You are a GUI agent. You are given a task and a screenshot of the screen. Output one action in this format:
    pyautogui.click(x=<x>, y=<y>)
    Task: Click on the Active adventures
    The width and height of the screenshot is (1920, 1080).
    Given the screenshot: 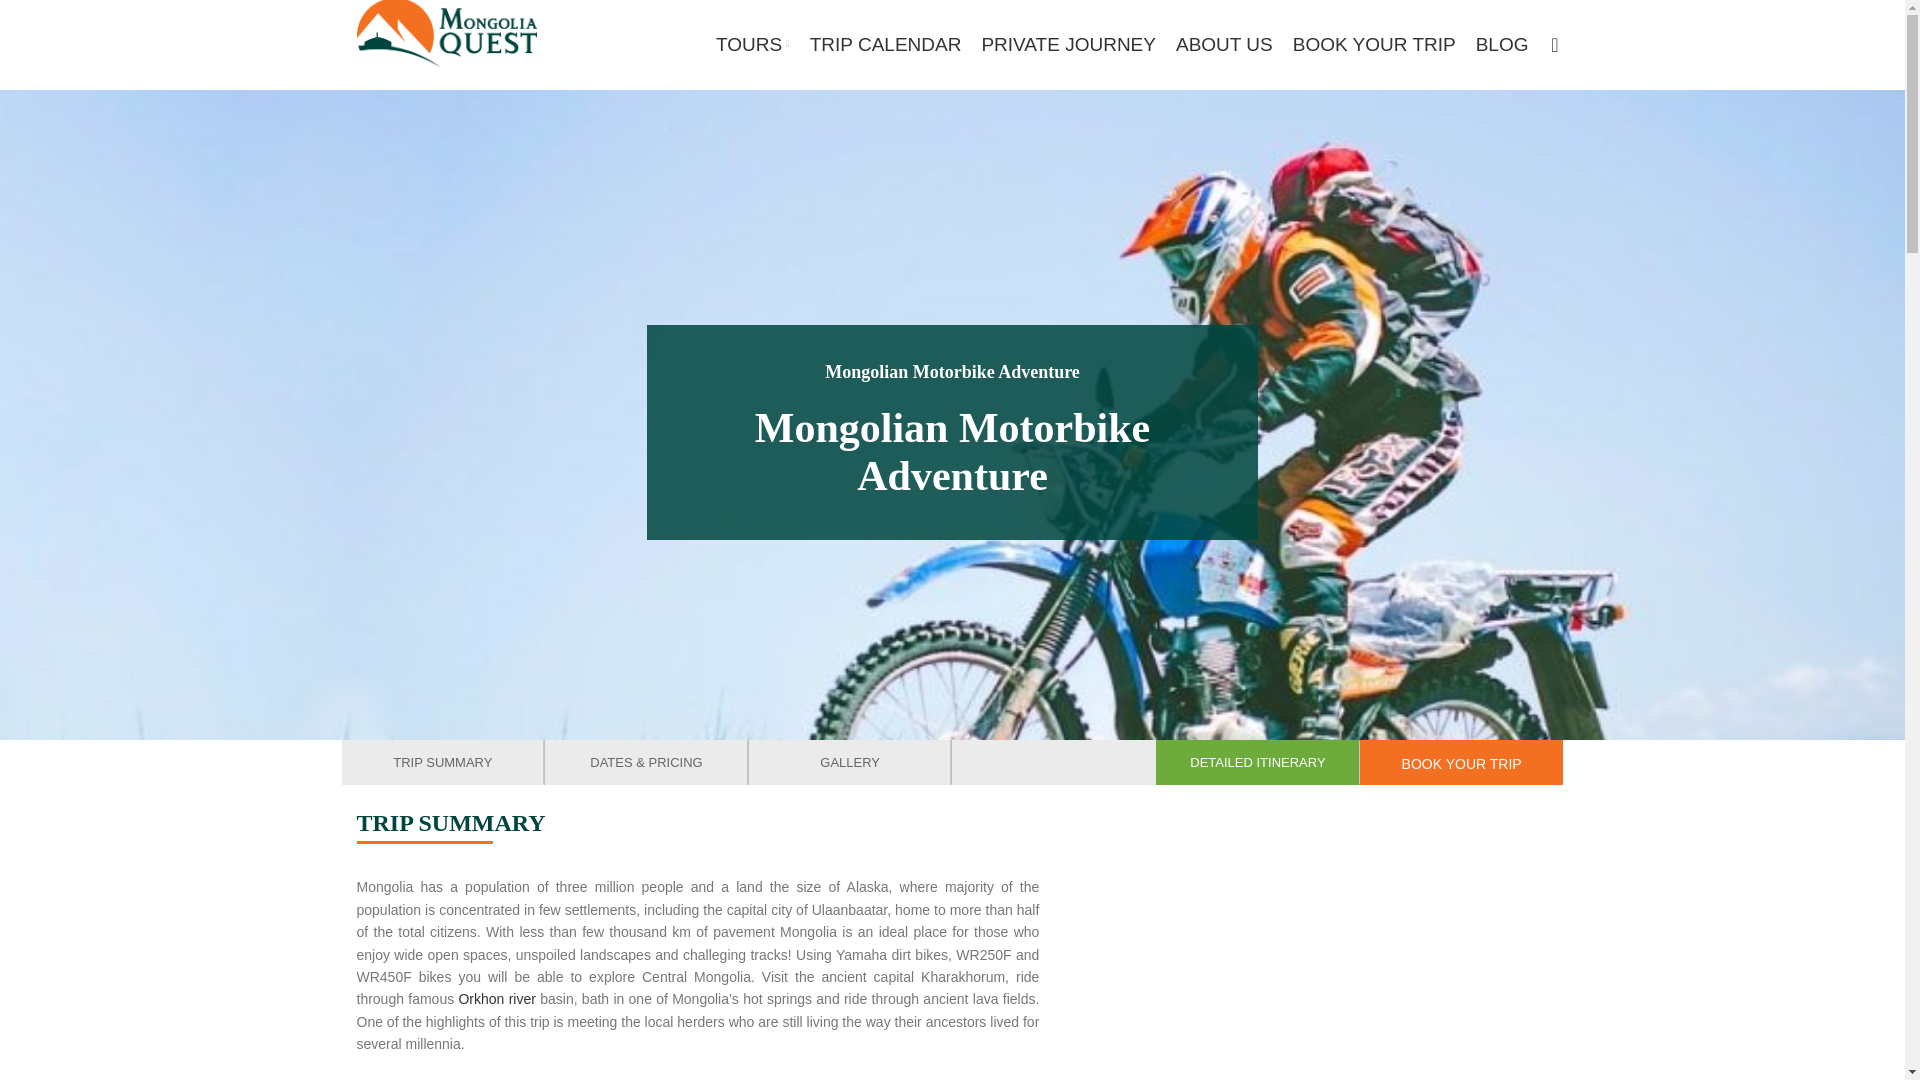 What is the action you would take?
    pyautogui.click(x=952, y=372)
    